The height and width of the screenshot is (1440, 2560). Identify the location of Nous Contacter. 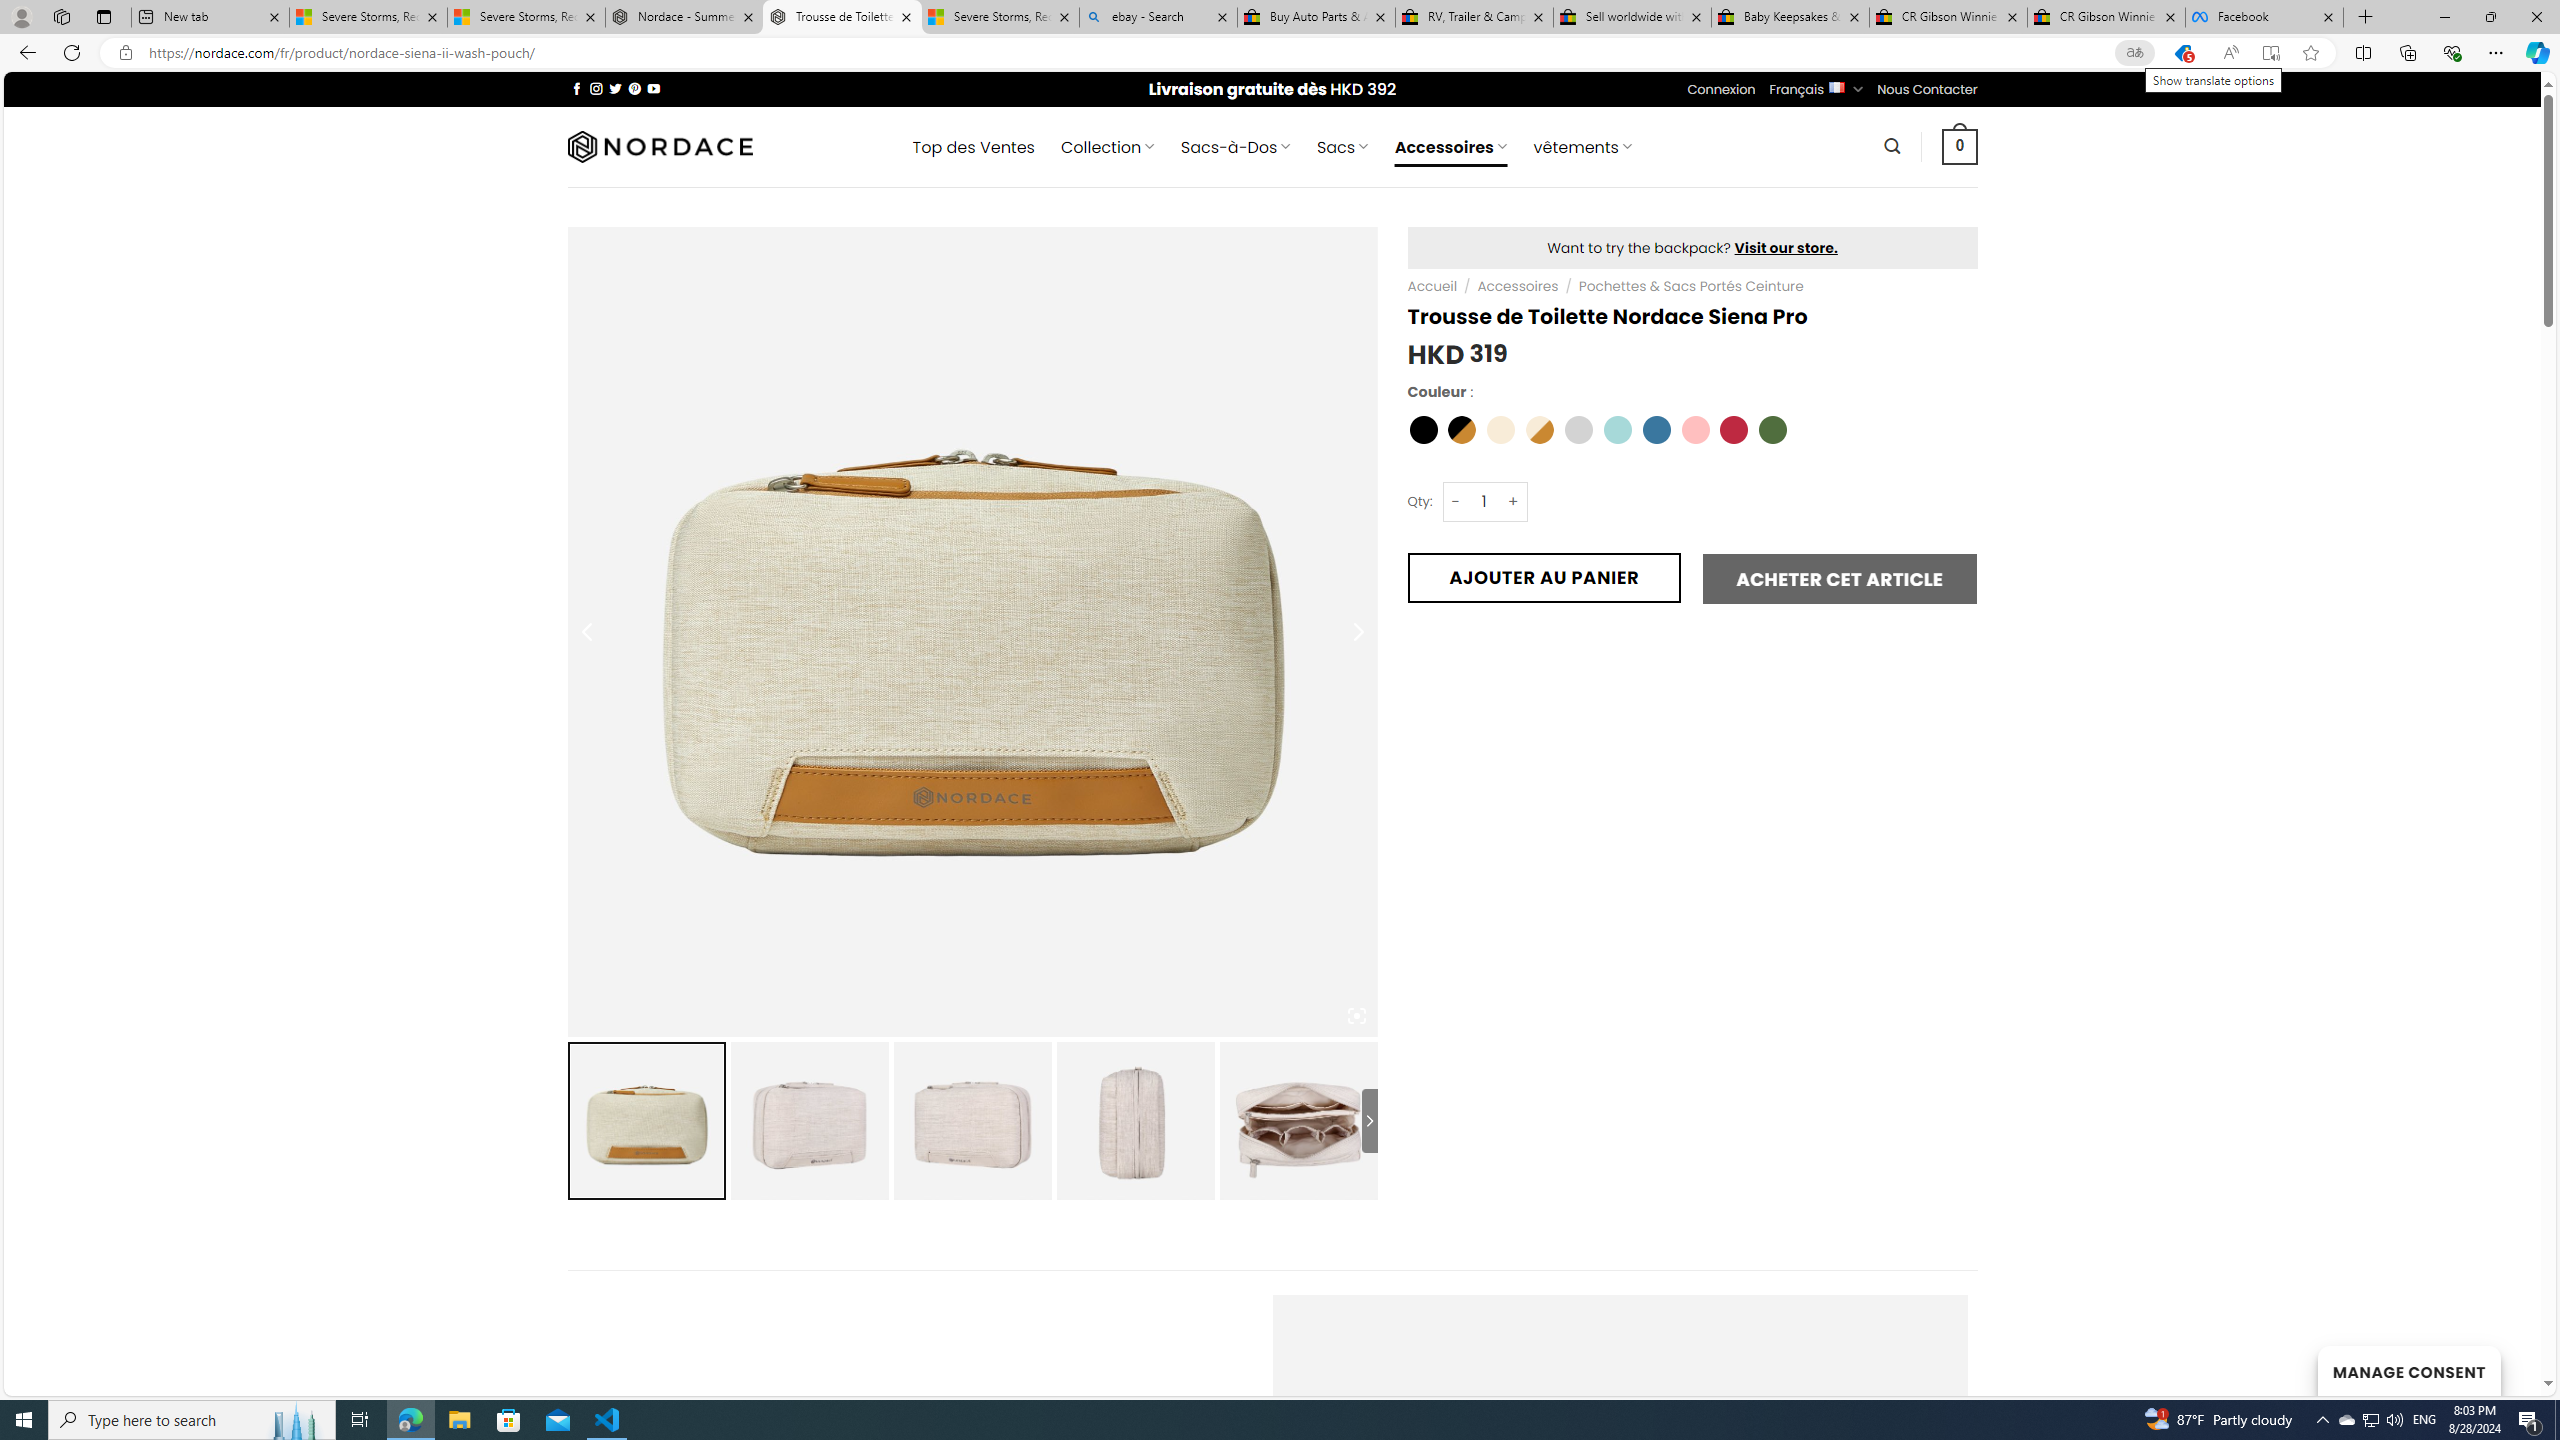
(1927, 90).